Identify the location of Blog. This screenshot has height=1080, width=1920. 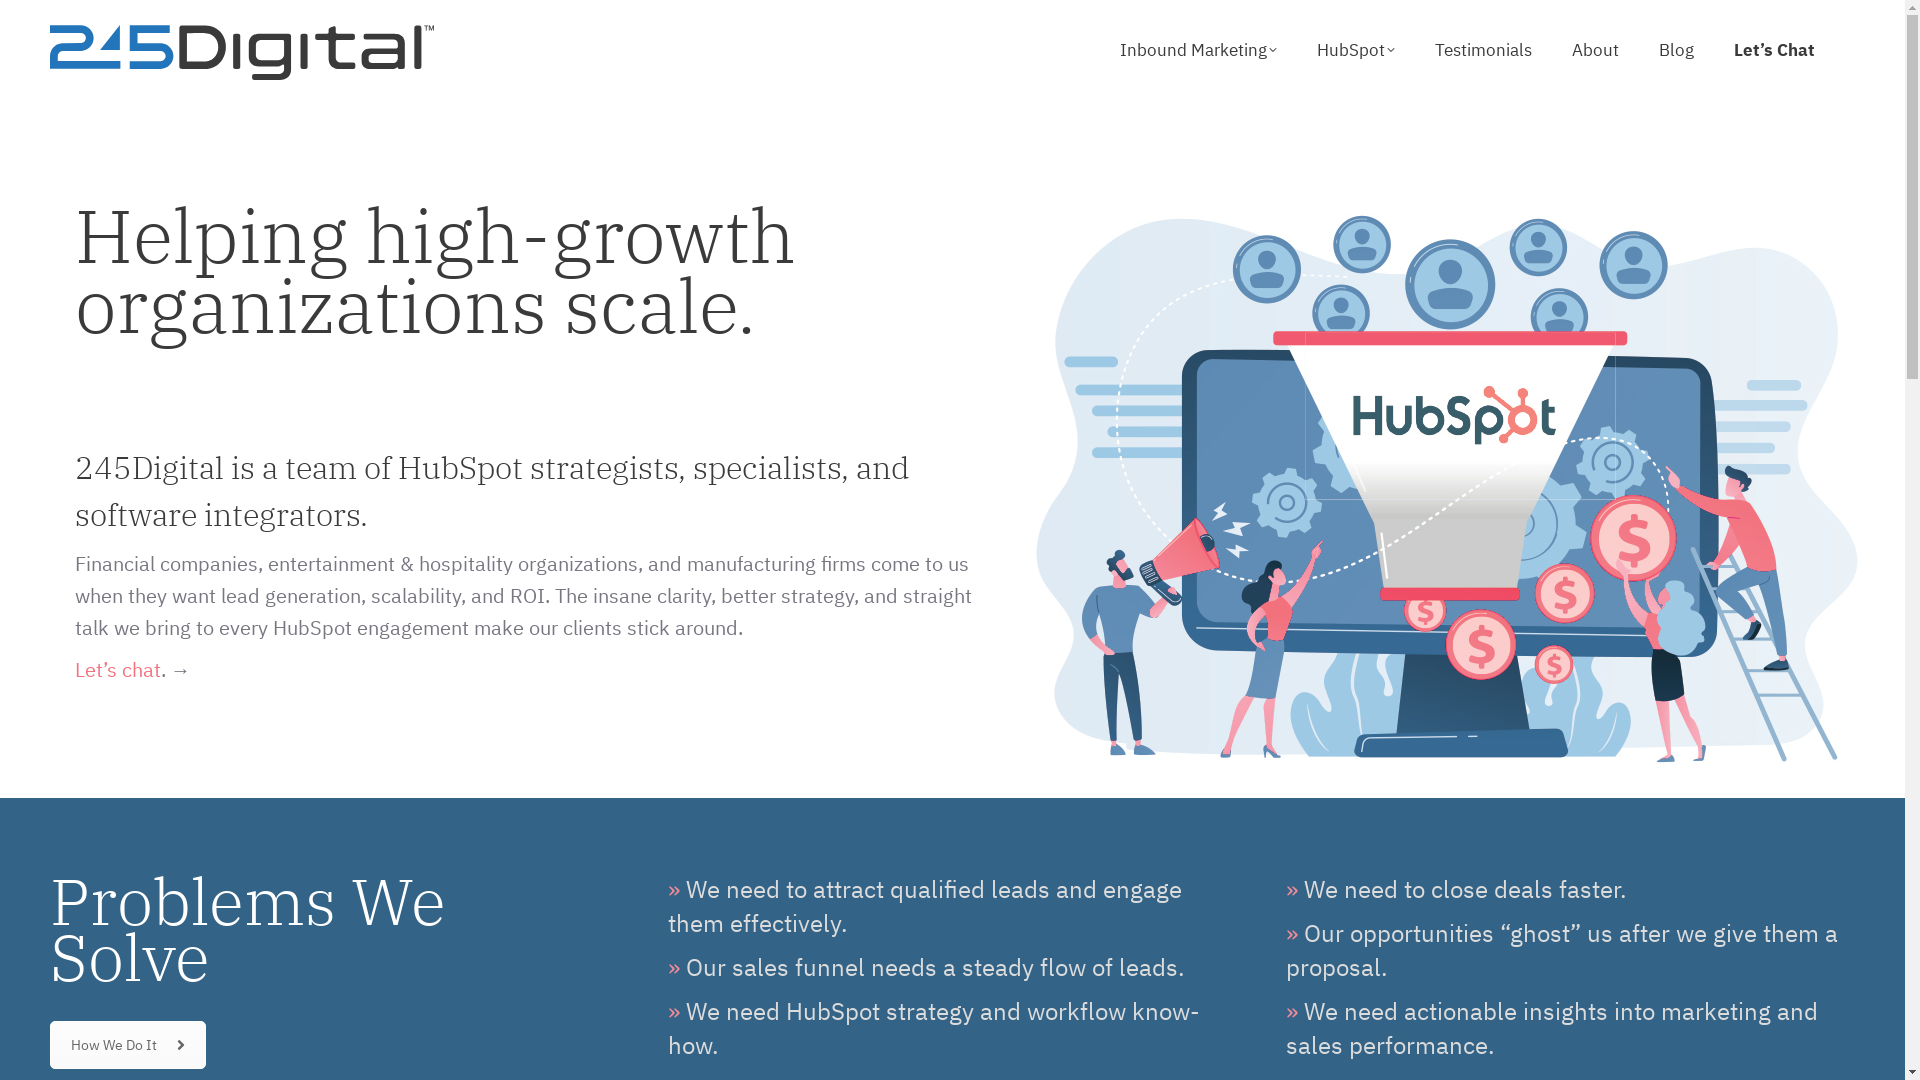
(1676, 50).